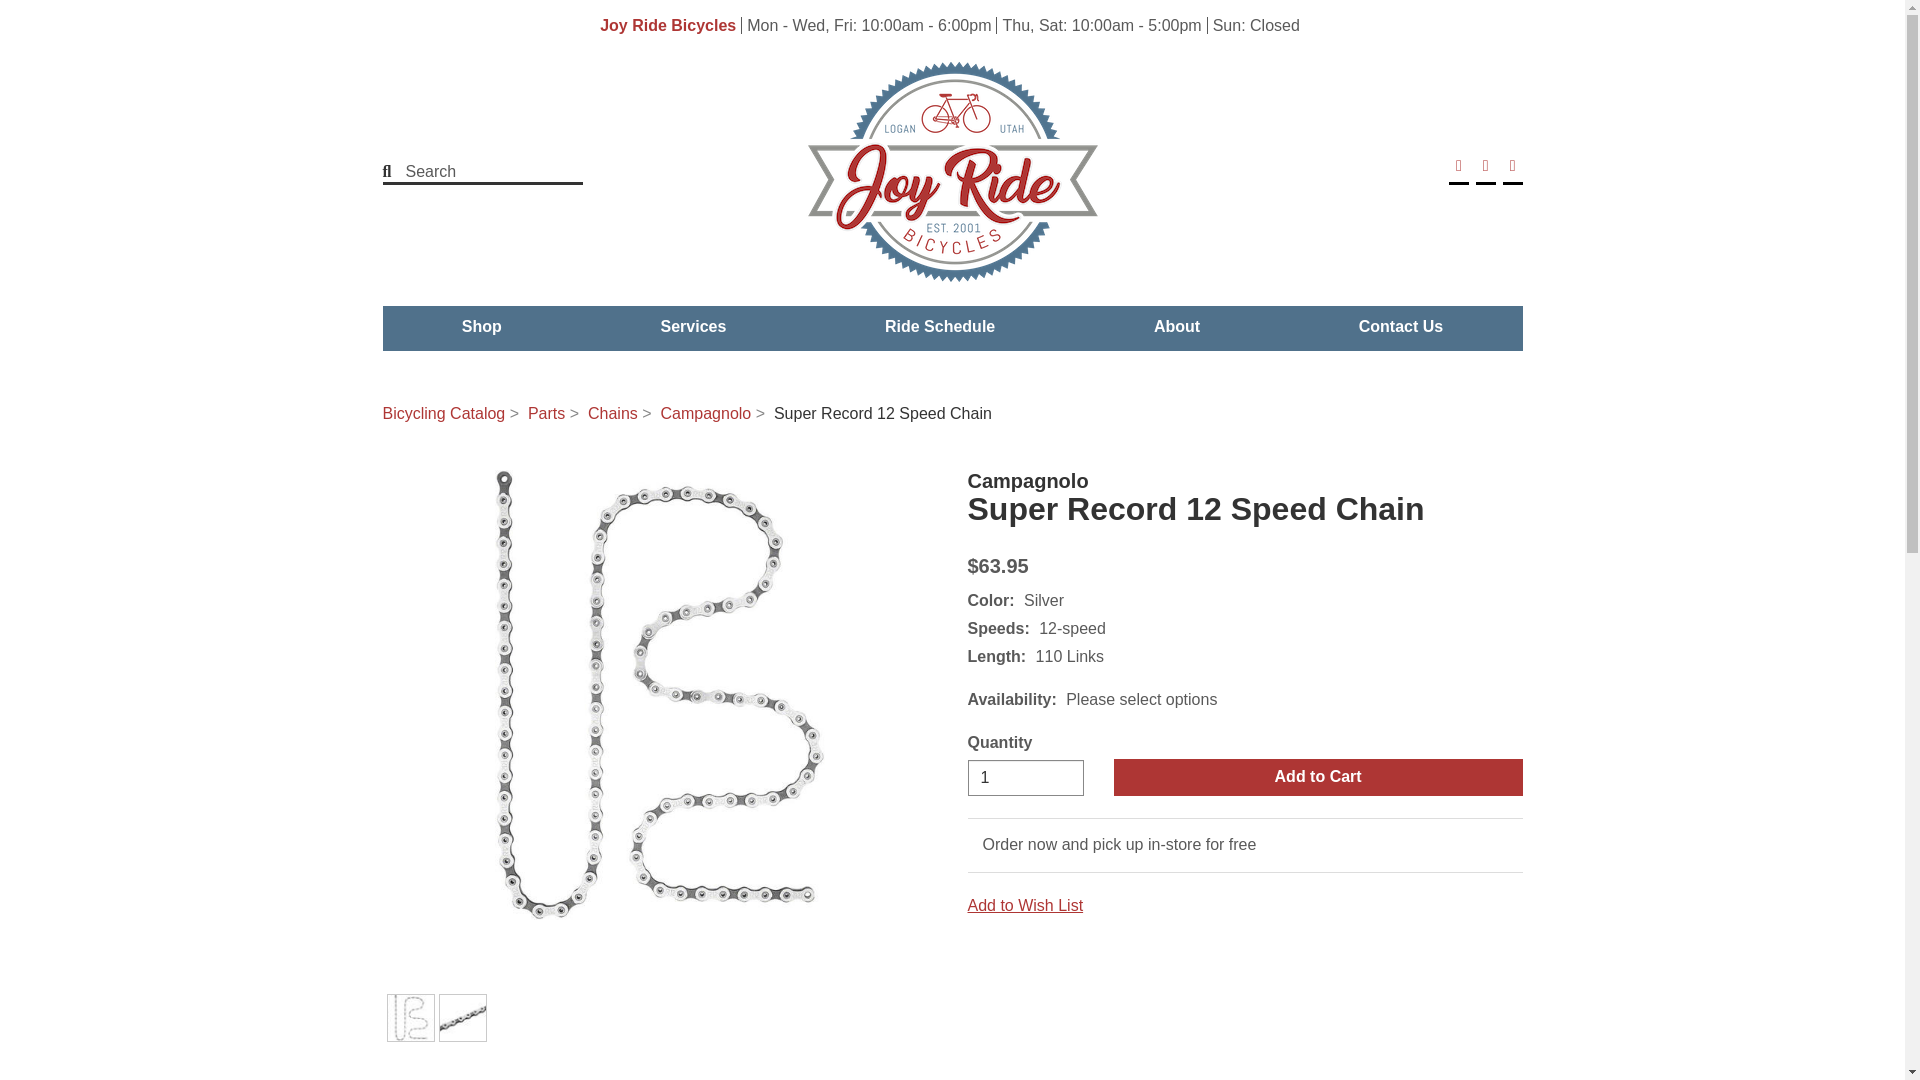 This screenshot has width=1920, height=1080. I want to click on Search, so click(470, 172).